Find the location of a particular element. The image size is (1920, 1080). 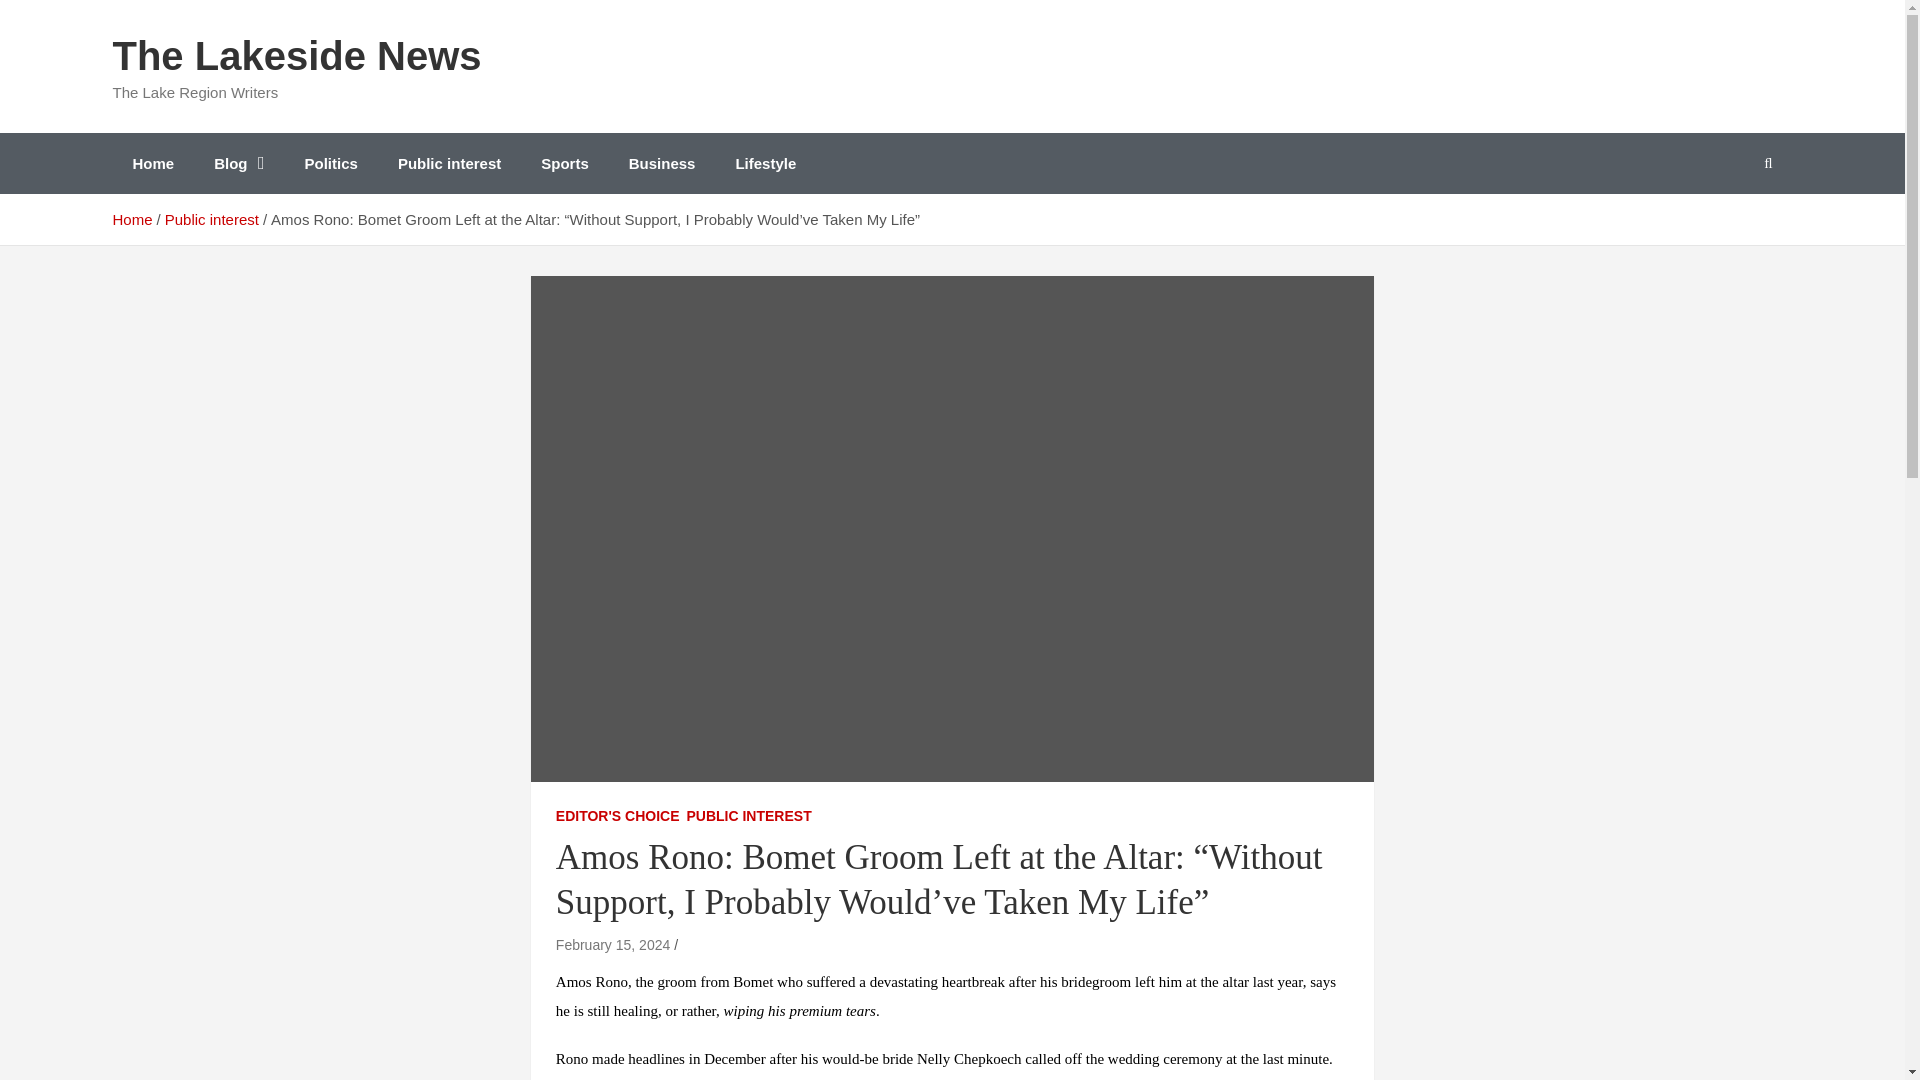

Home is located at coordinates (152, 163).